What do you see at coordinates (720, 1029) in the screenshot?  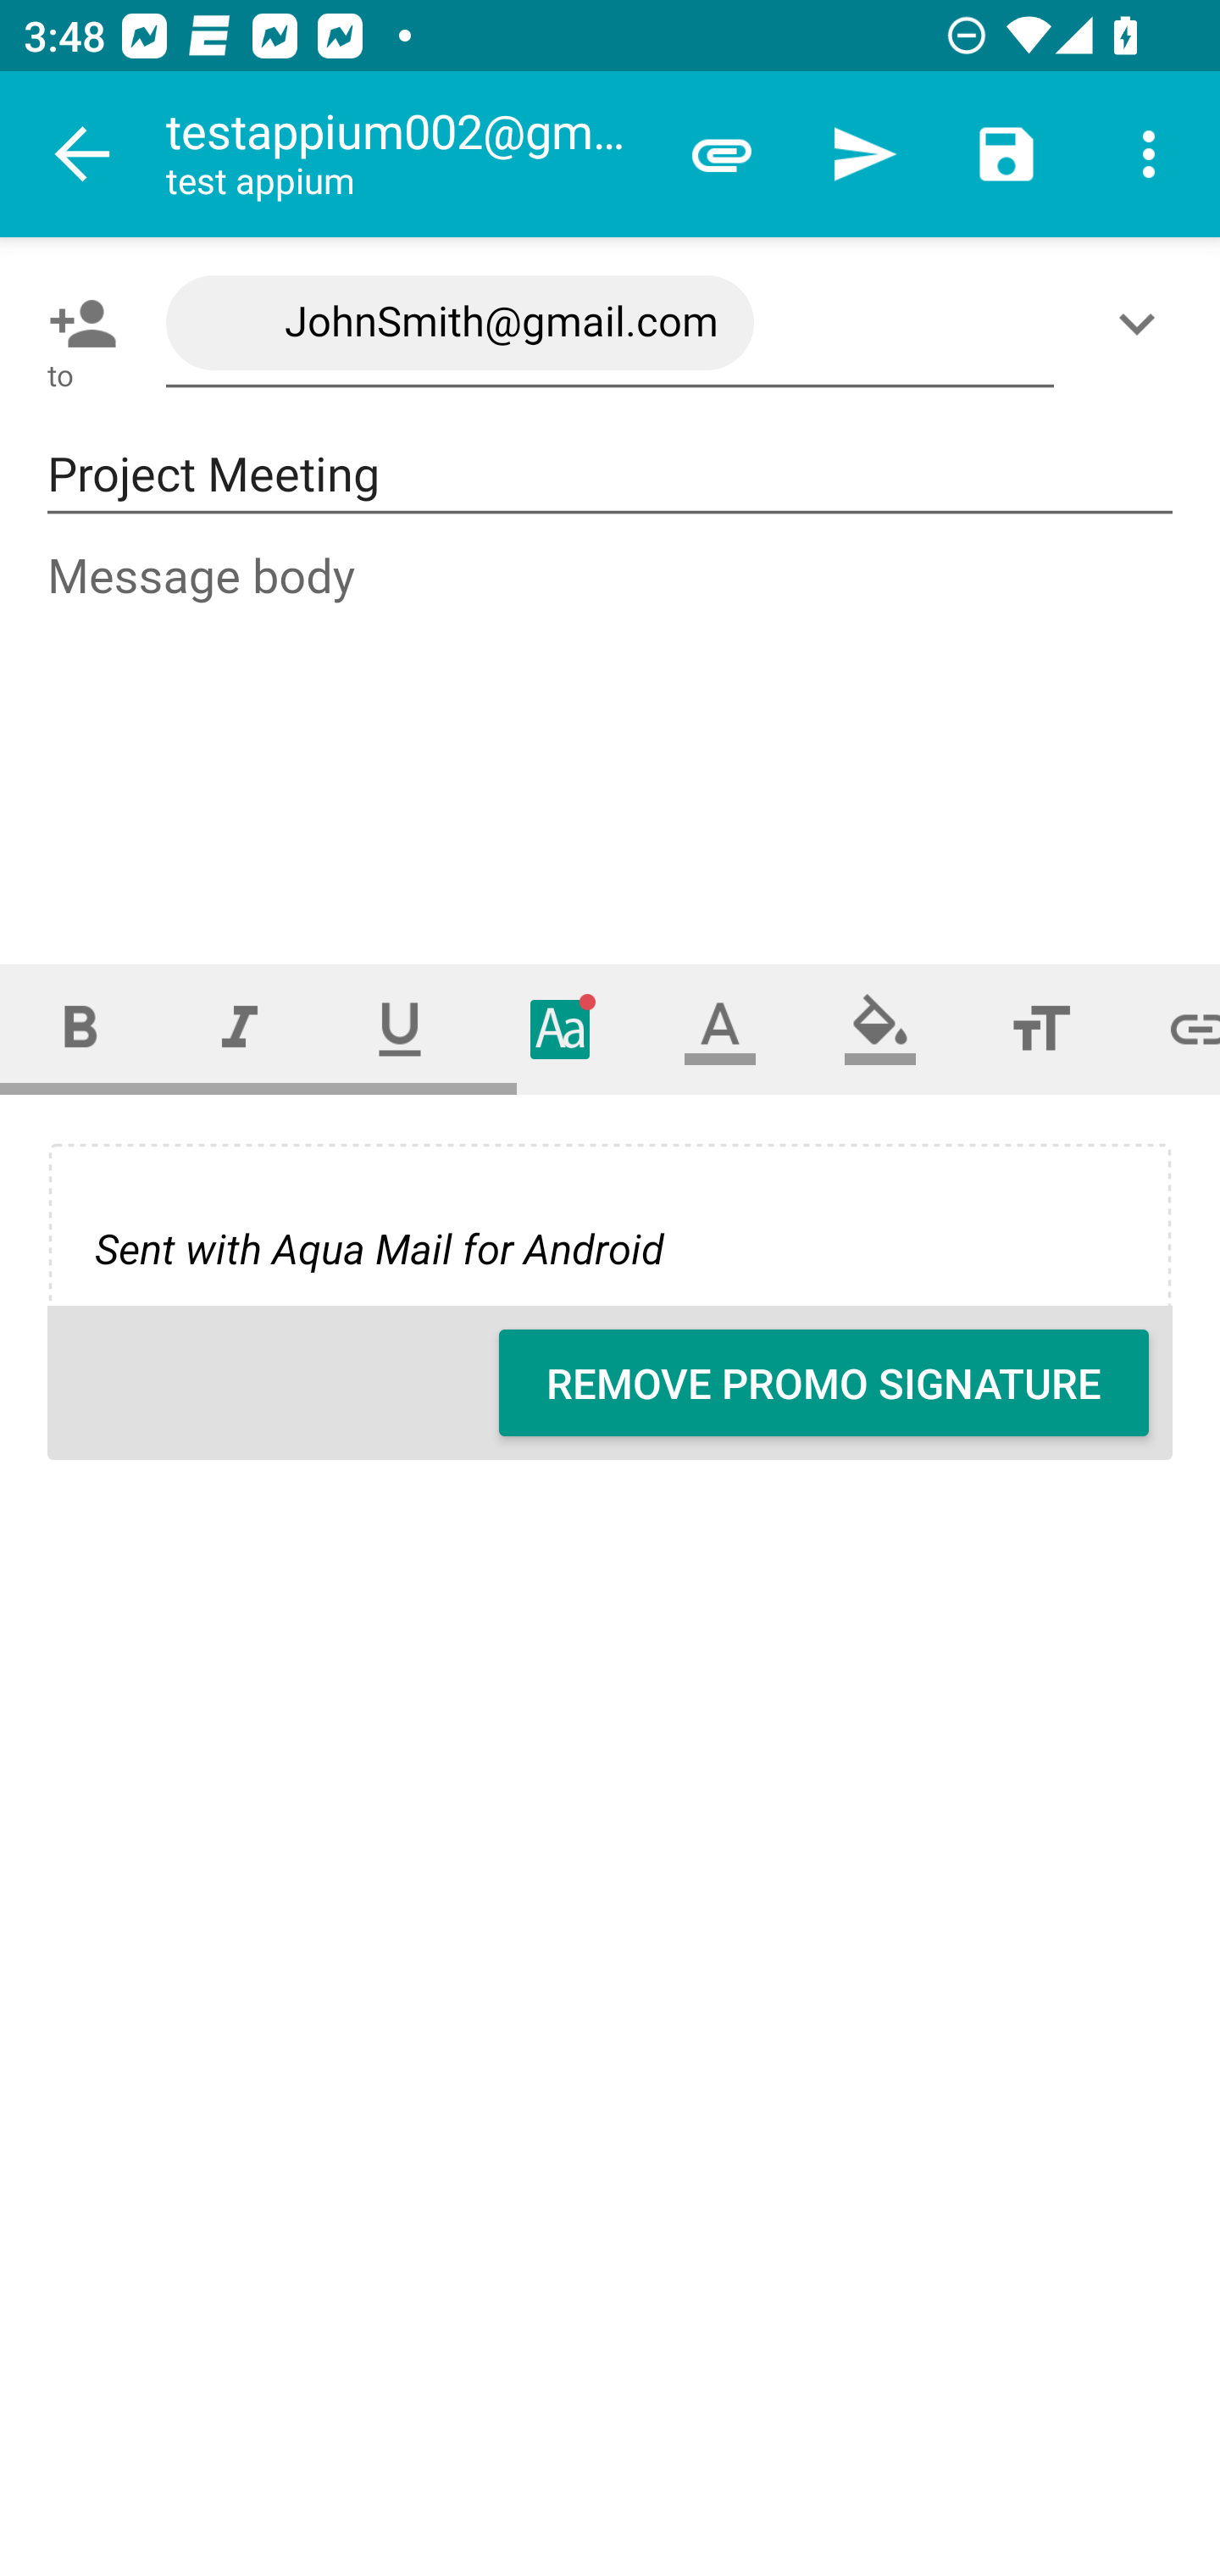 I see `Text color` at bounding box center [720, 1029].